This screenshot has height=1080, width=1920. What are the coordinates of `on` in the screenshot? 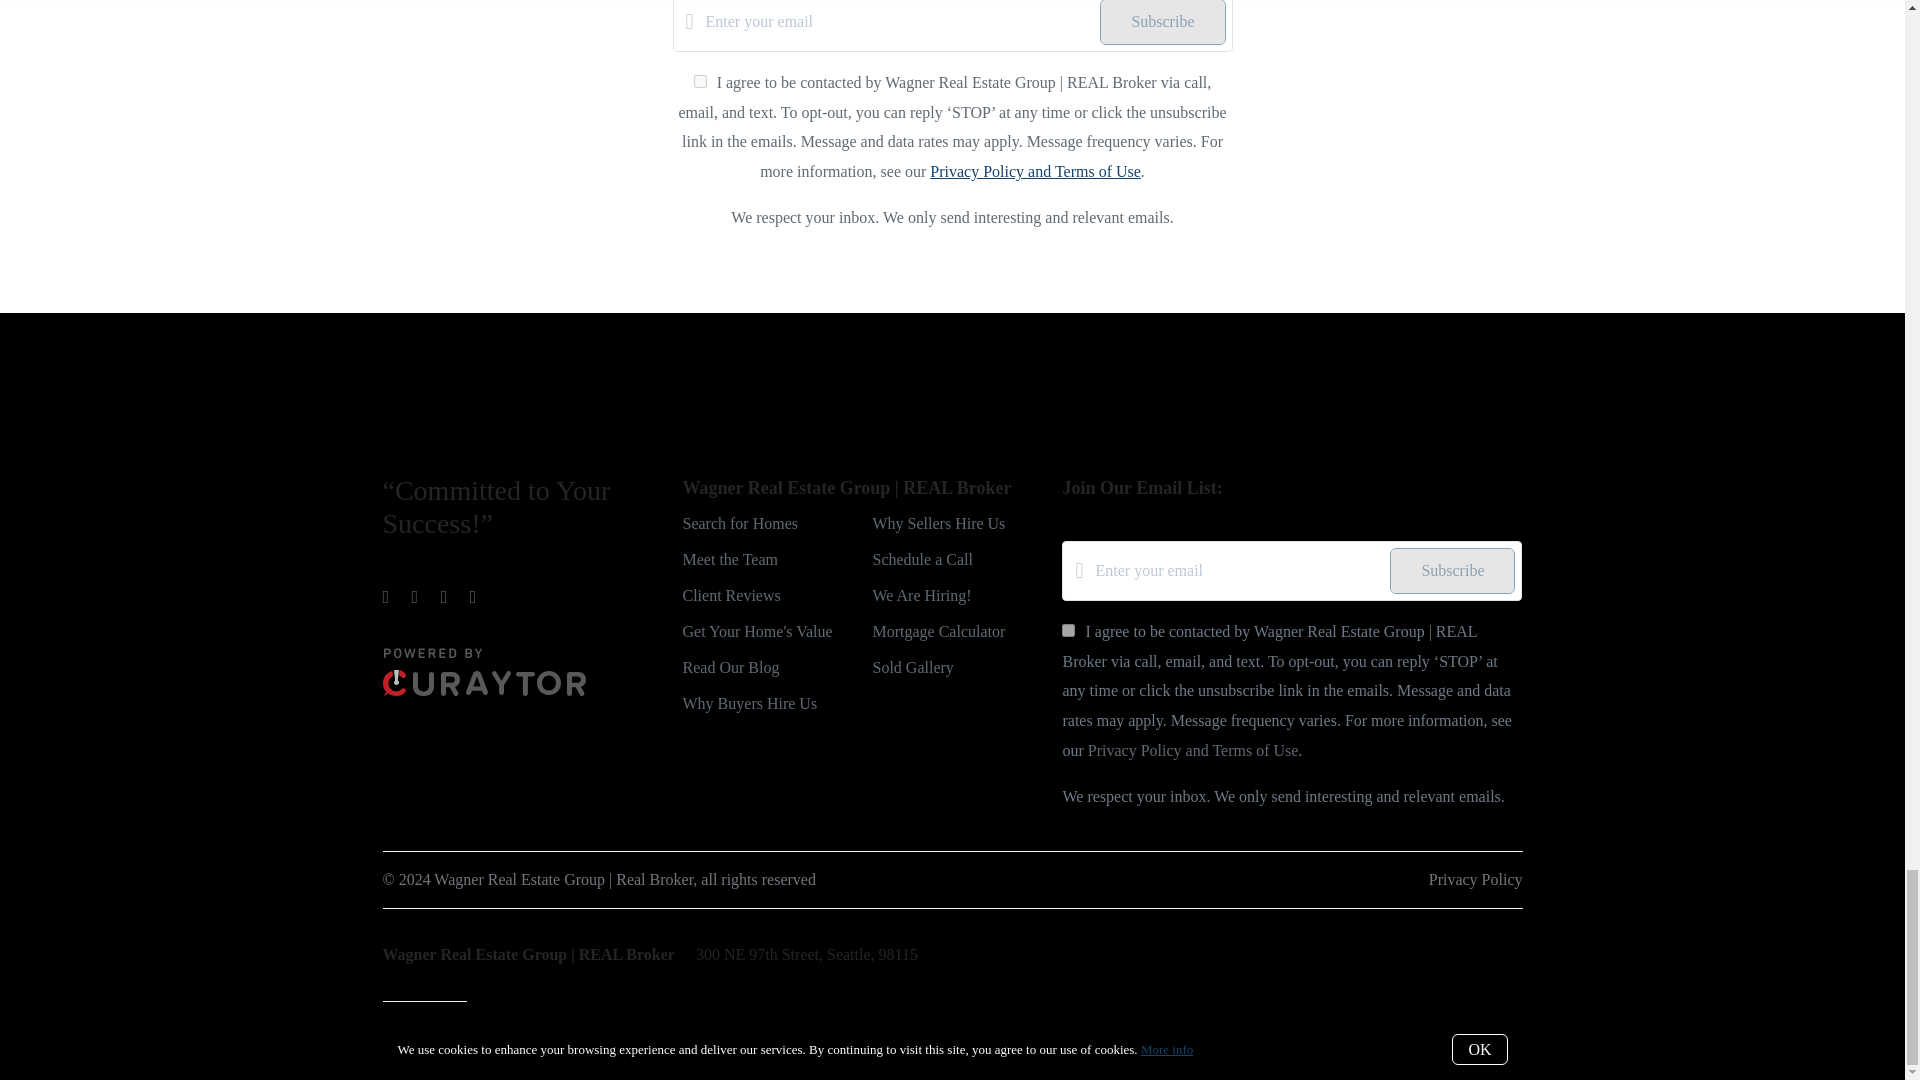 It's located at (700, 80).